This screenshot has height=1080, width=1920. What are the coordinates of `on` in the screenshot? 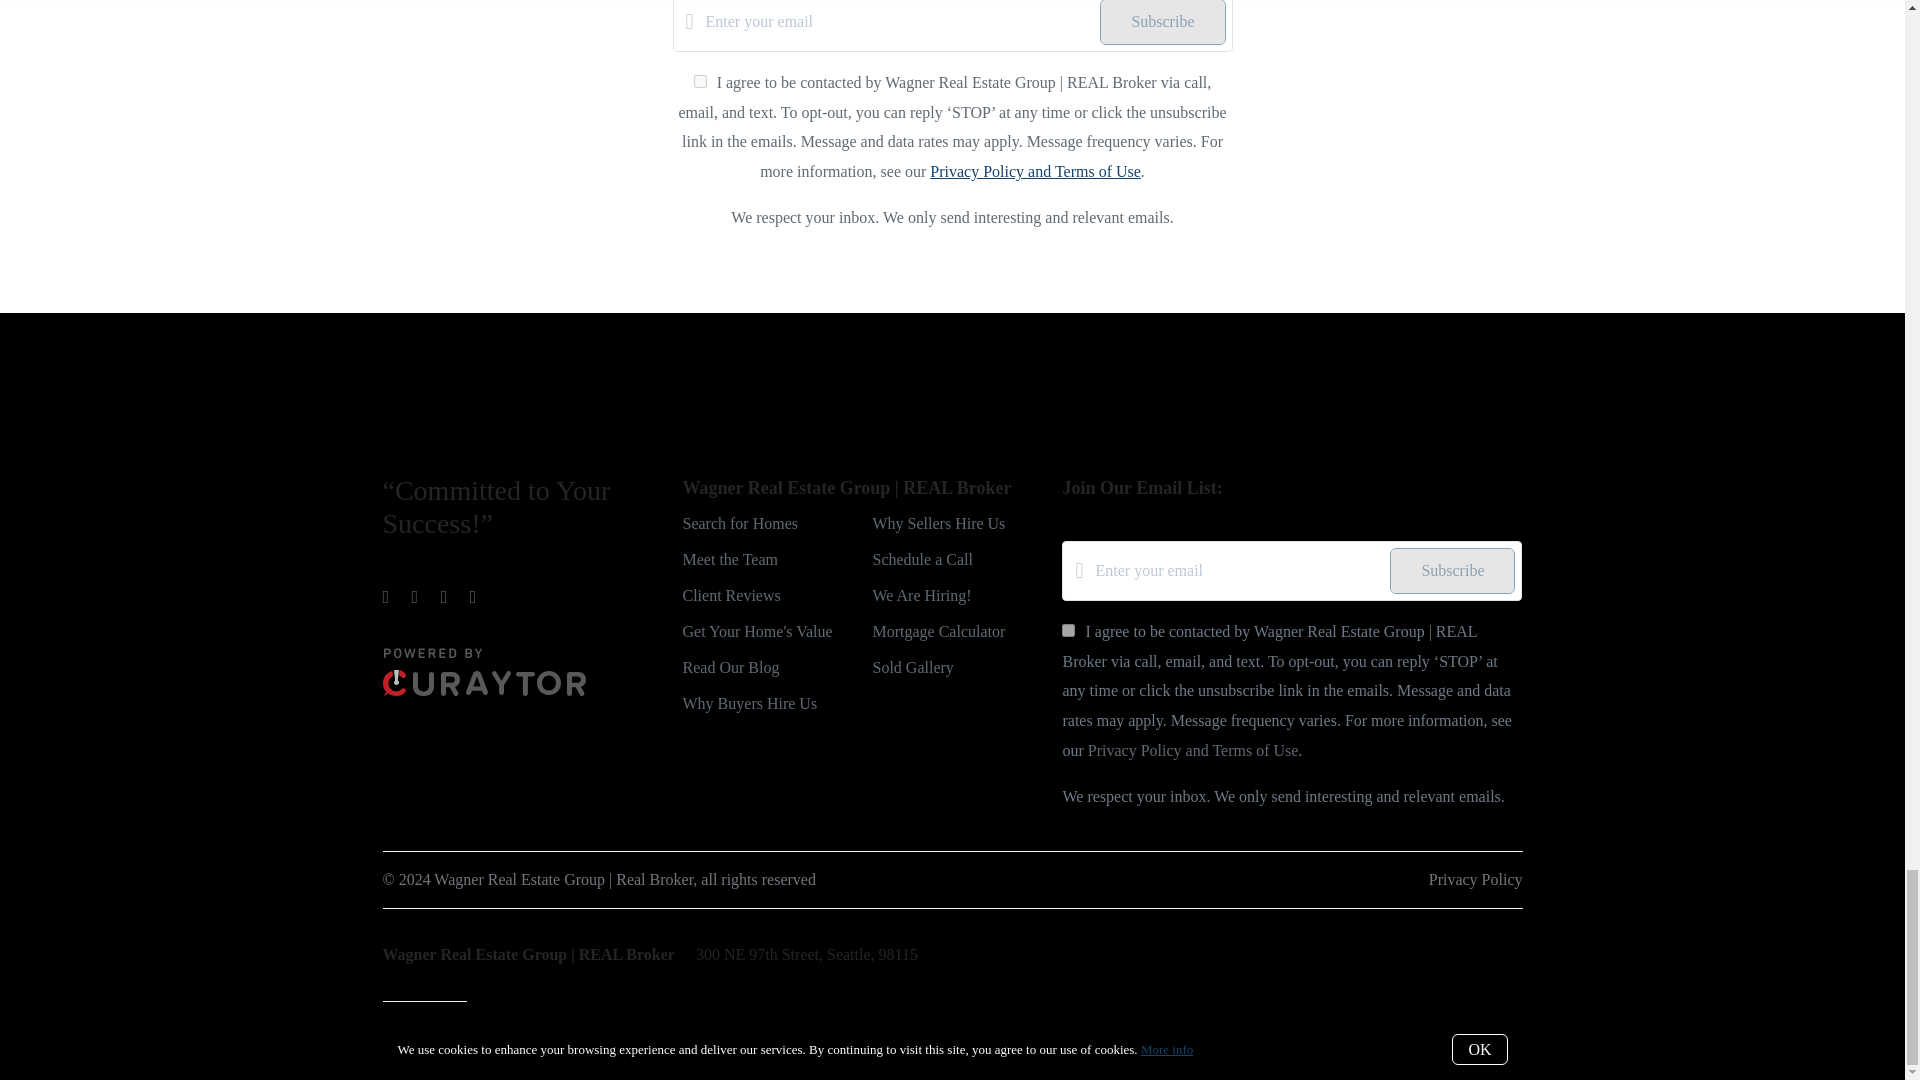 It's located at (700, 80).